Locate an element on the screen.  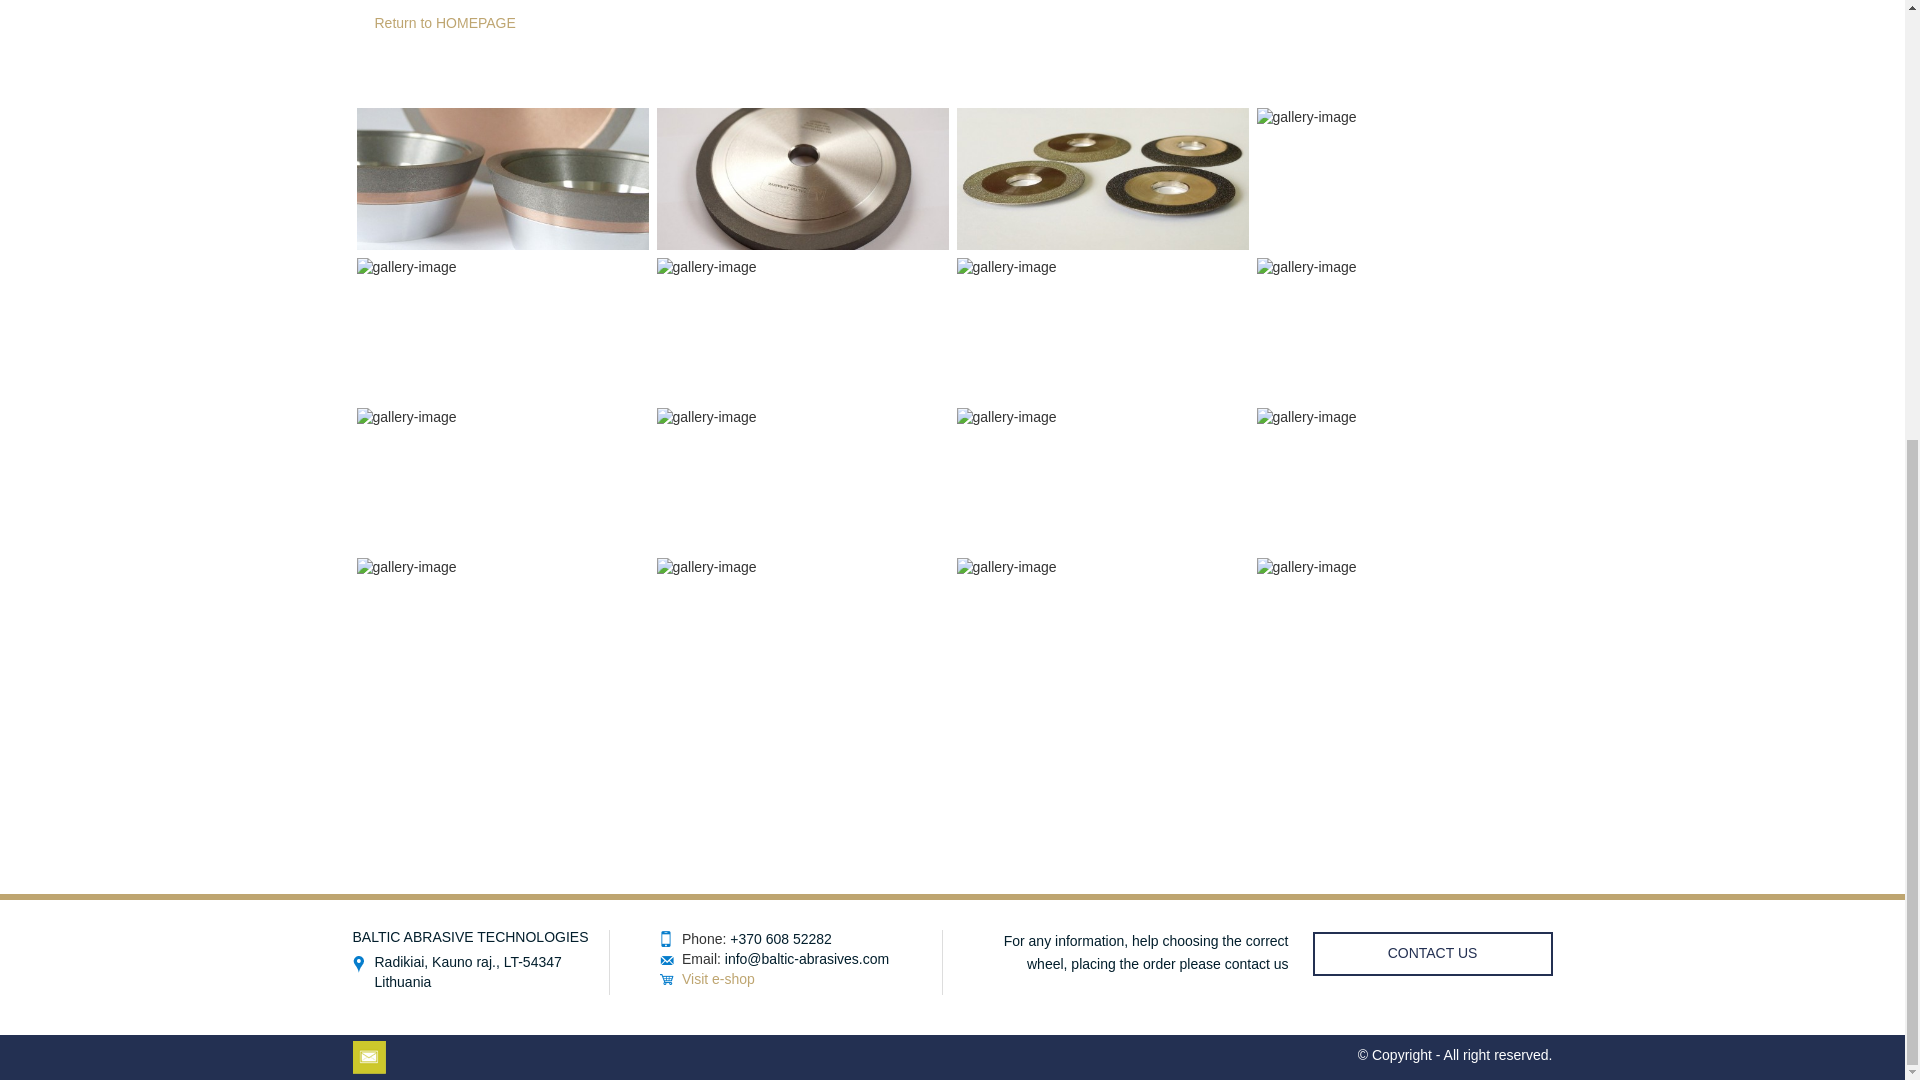
Visit e-shop is located at coordinates (718, 978).